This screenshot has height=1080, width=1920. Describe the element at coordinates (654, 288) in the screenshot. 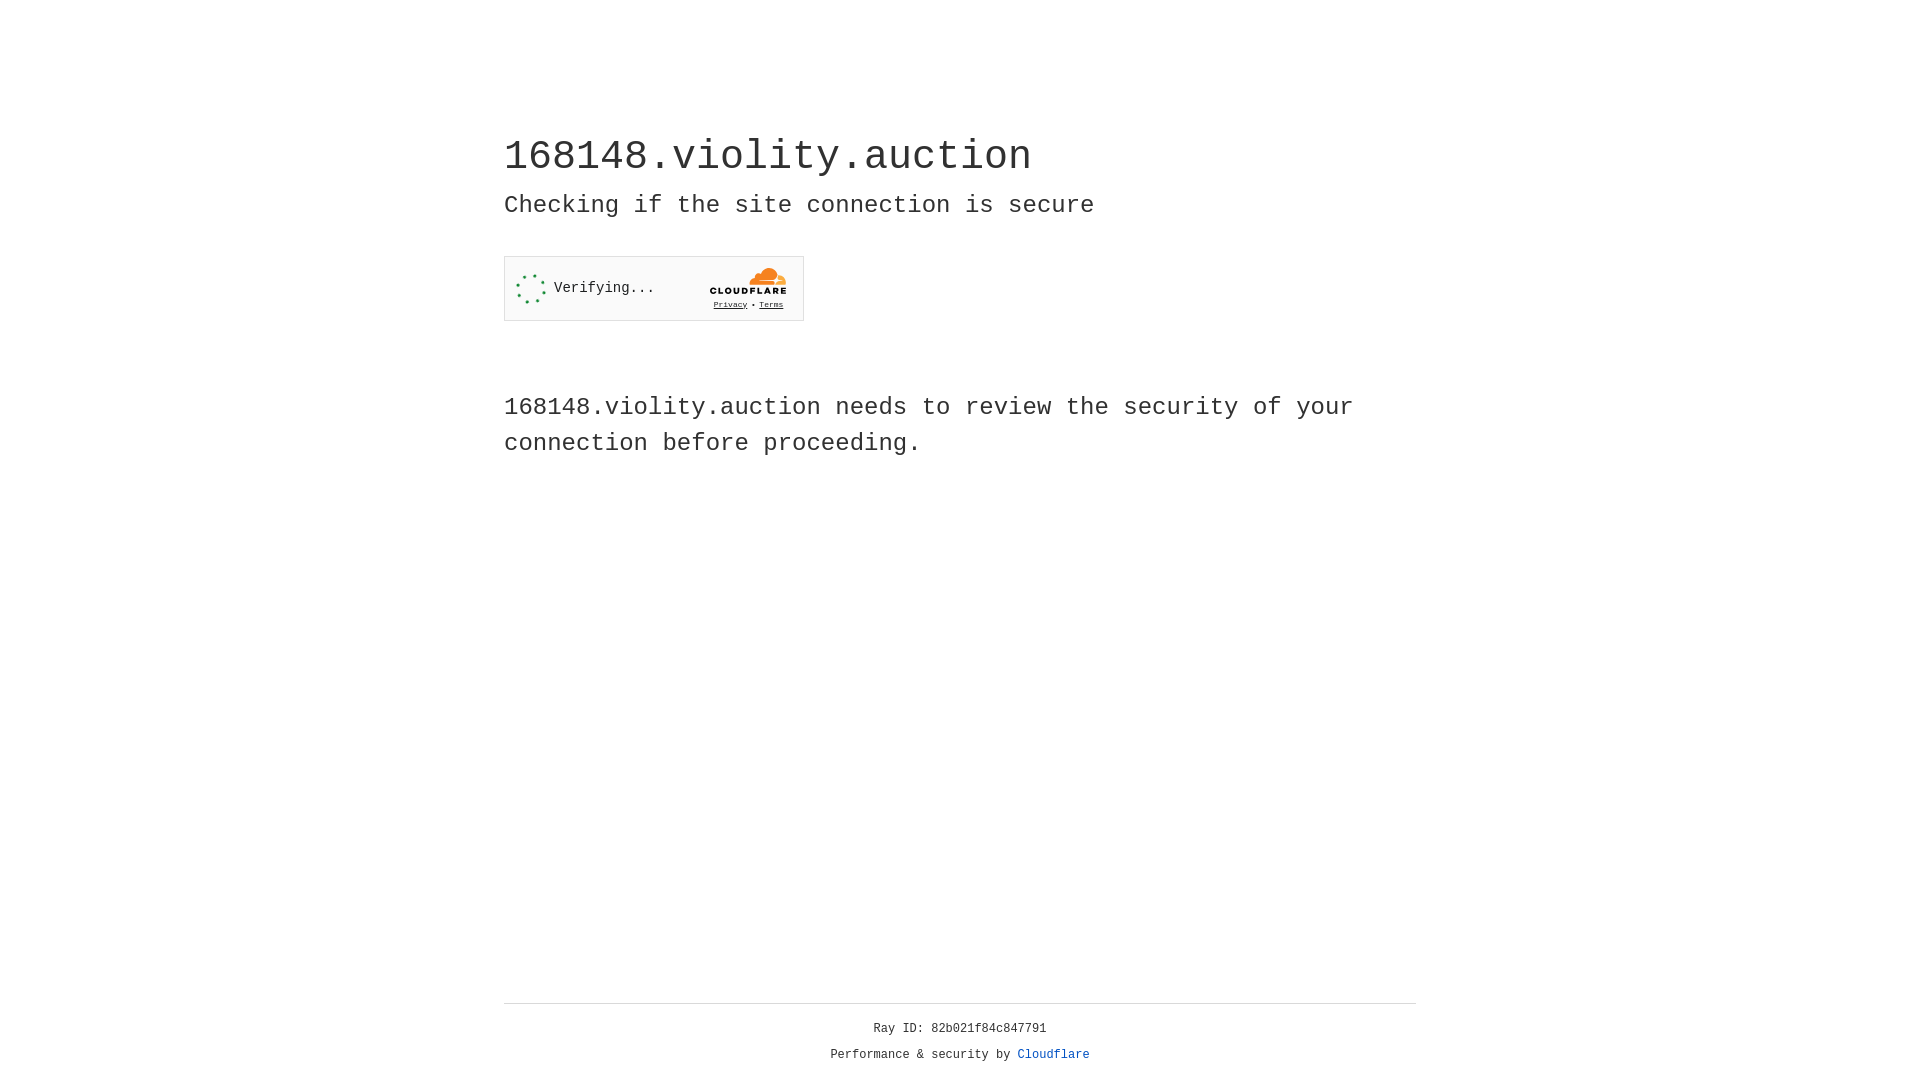

I see `Widget containing a Cloudflare security challenge` at that location.